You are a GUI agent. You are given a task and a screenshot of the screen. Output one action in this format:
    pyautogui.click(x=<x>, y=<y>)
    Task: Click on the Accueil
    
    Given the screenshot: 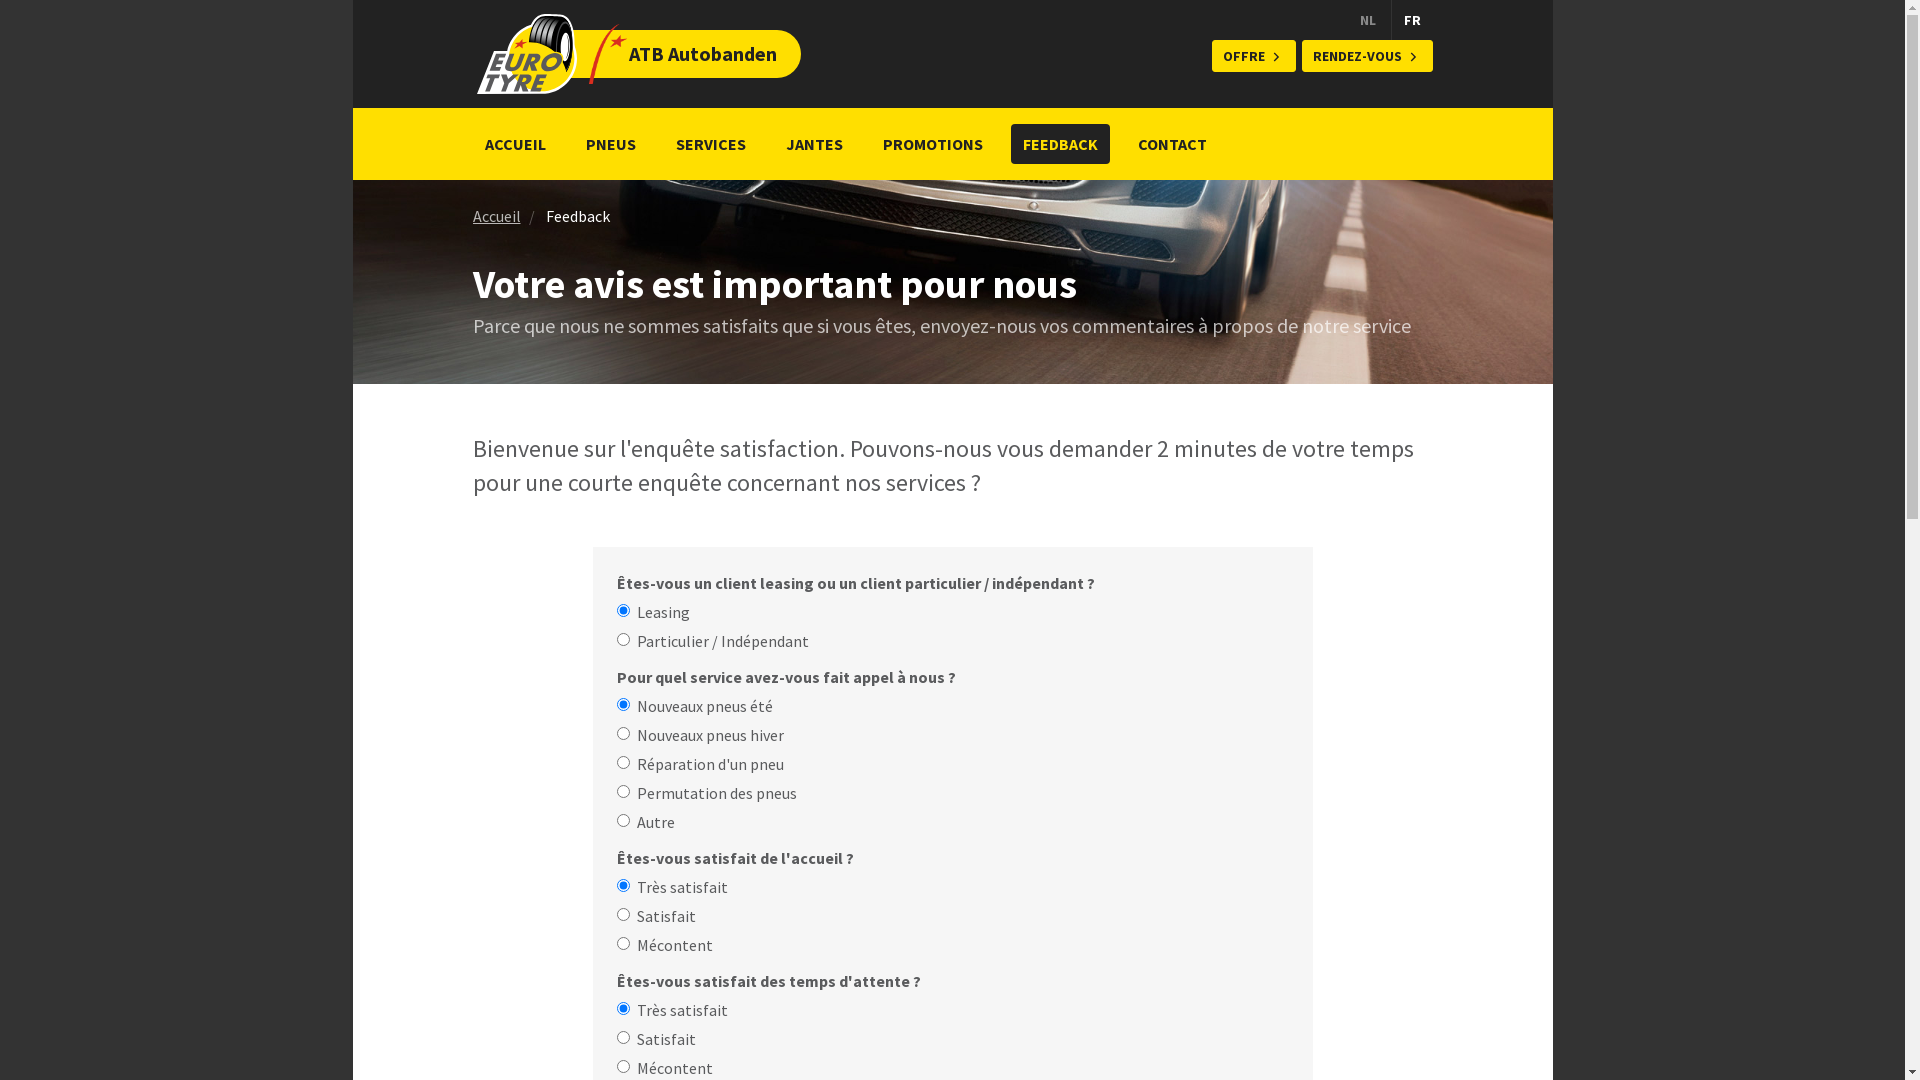 What is the action you would take?
    pyautogui.click(x=496, y=216)
    